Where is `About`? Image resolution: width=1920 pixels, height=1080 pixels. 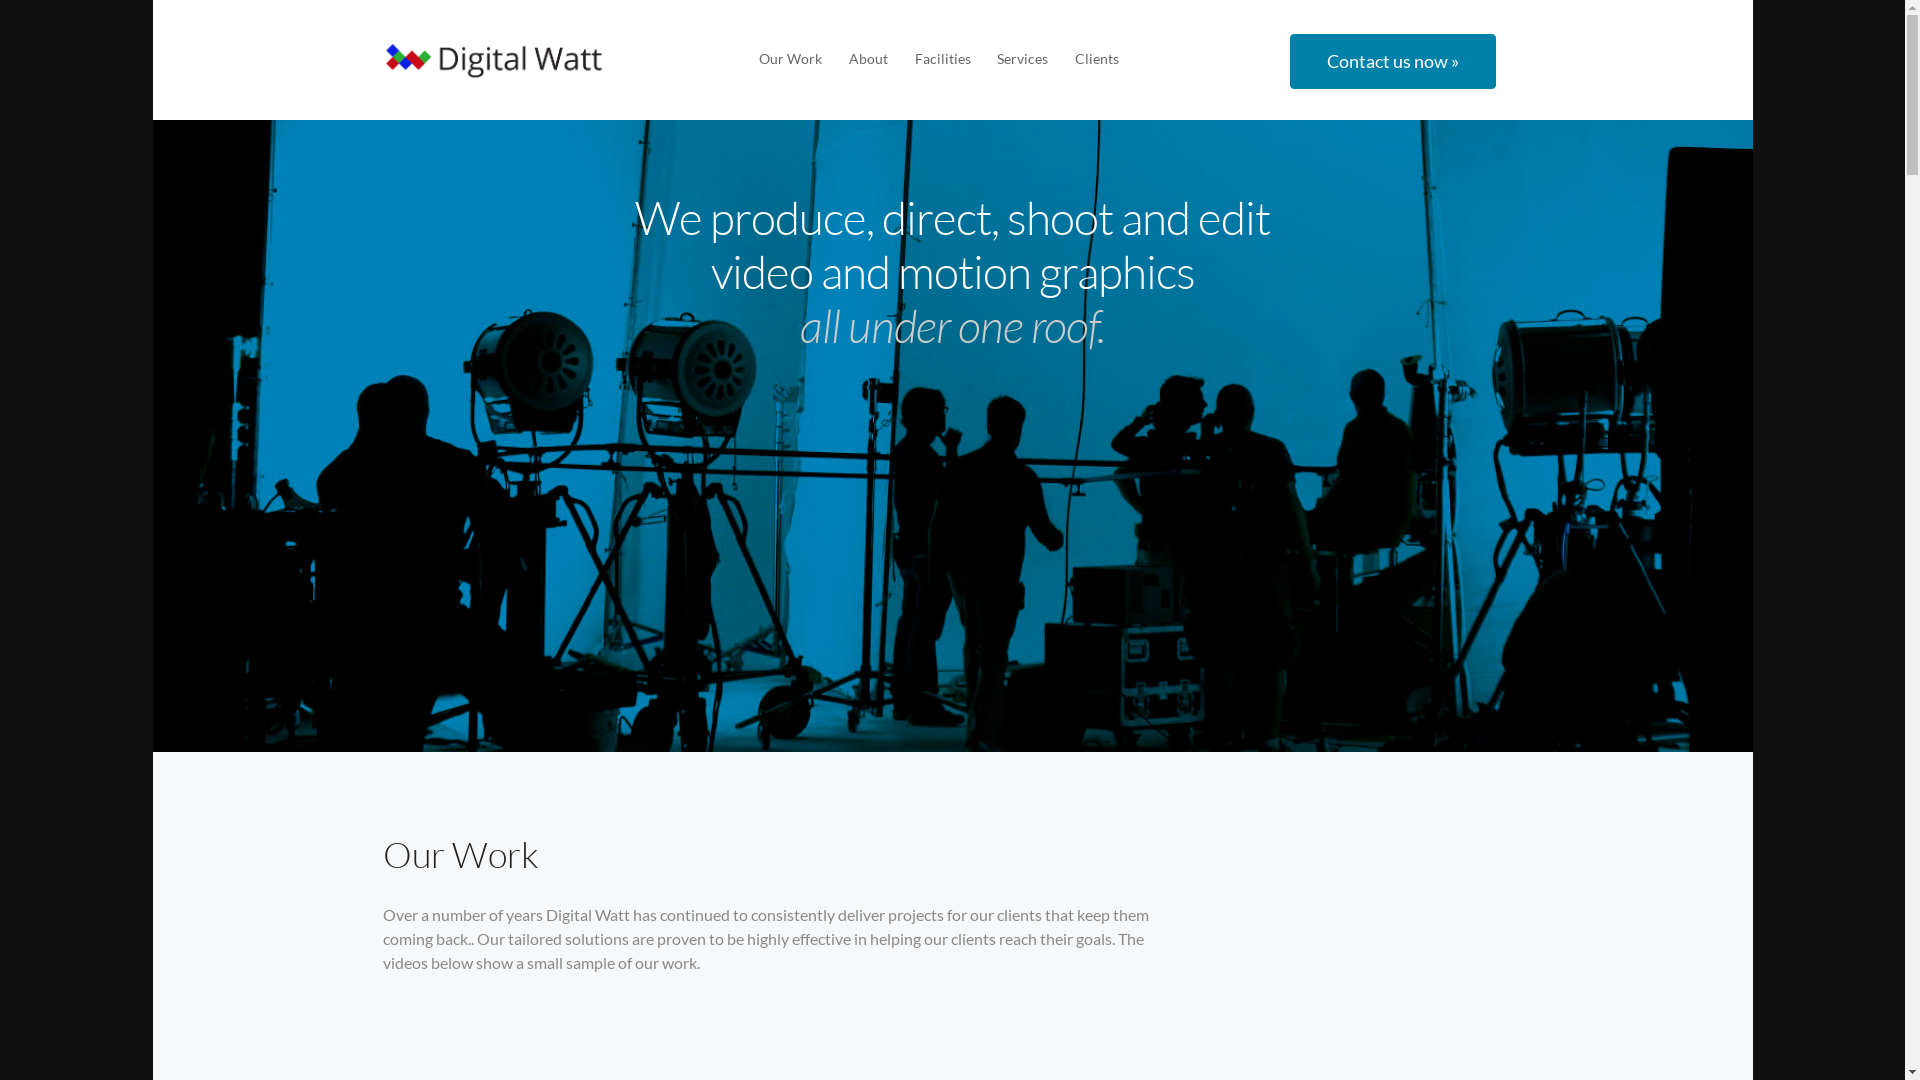
About is located at coordinates (868, 58).